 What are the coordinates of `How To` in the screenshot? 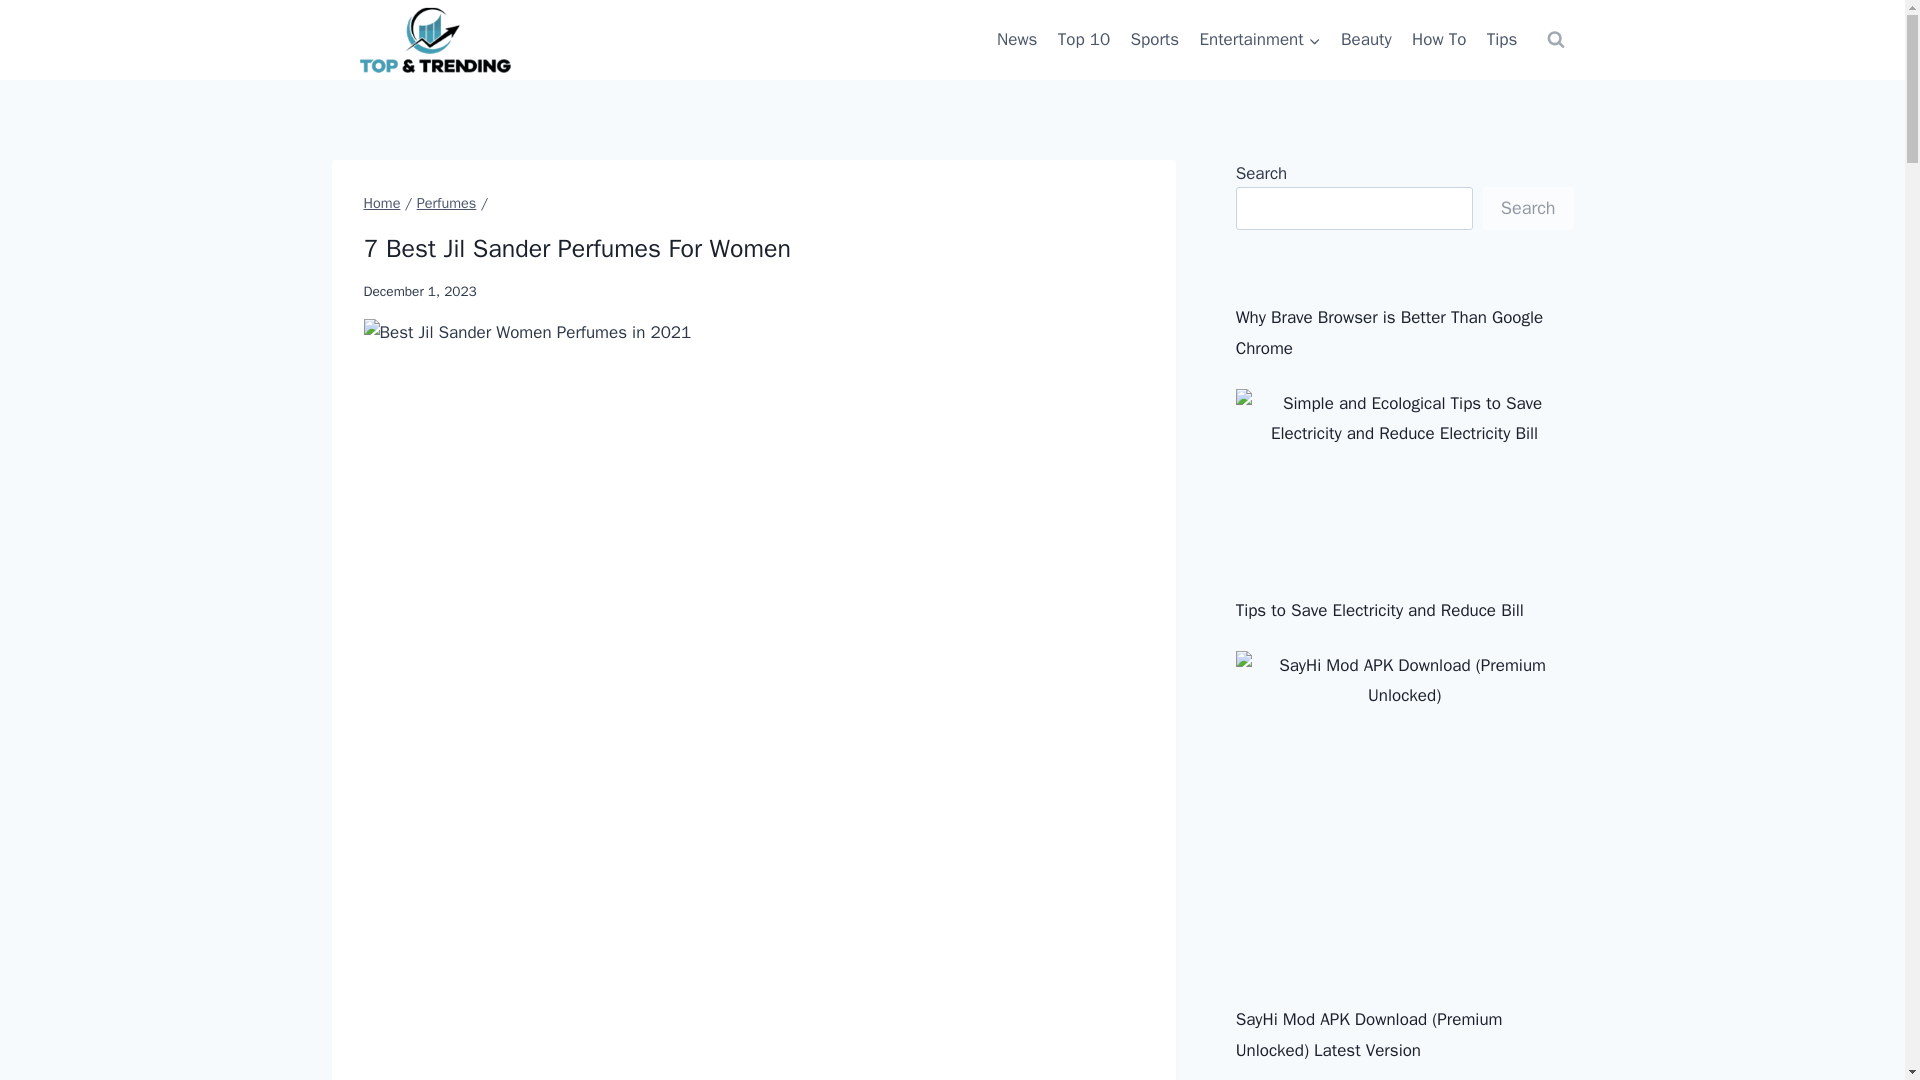 It's located at (1438, 40).